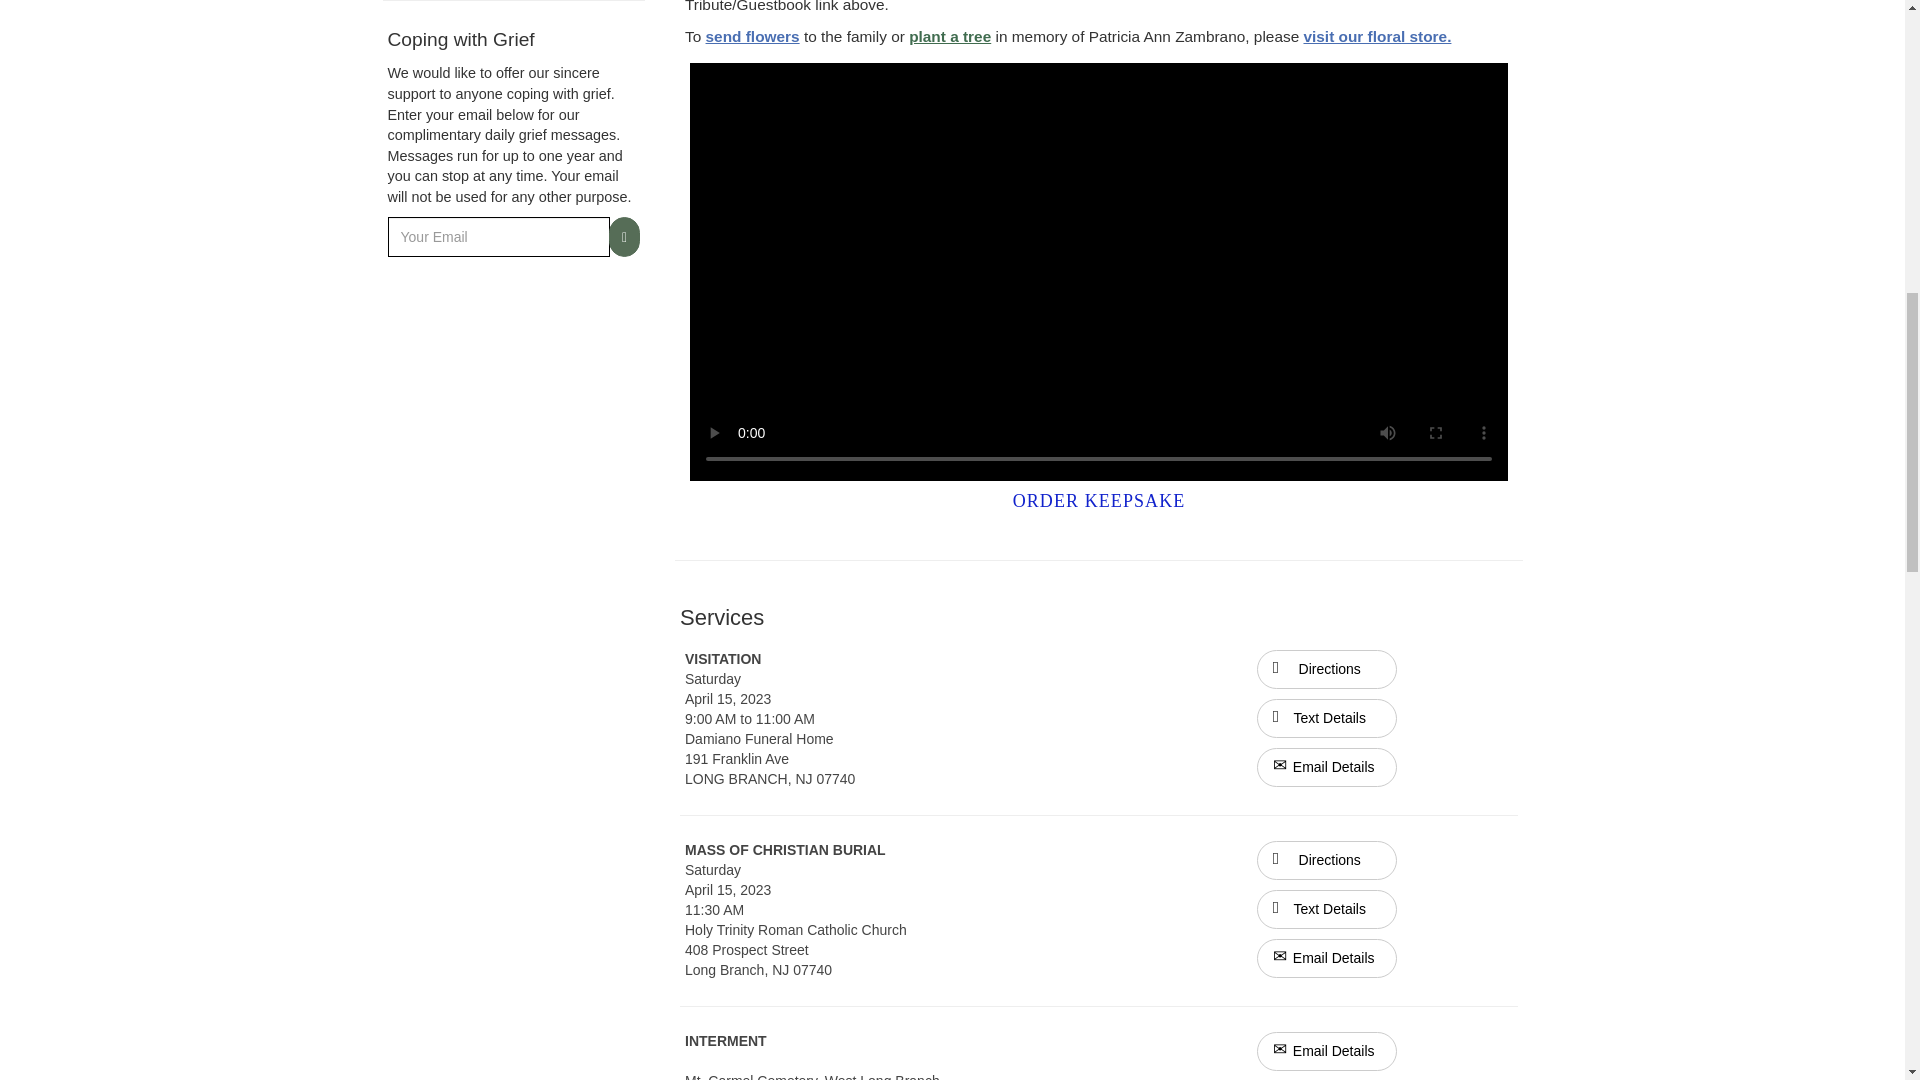  What do you see at coordinates (1327, 718) in the screenshot?
I see `Text Details` at bounding box center [1327, 718].